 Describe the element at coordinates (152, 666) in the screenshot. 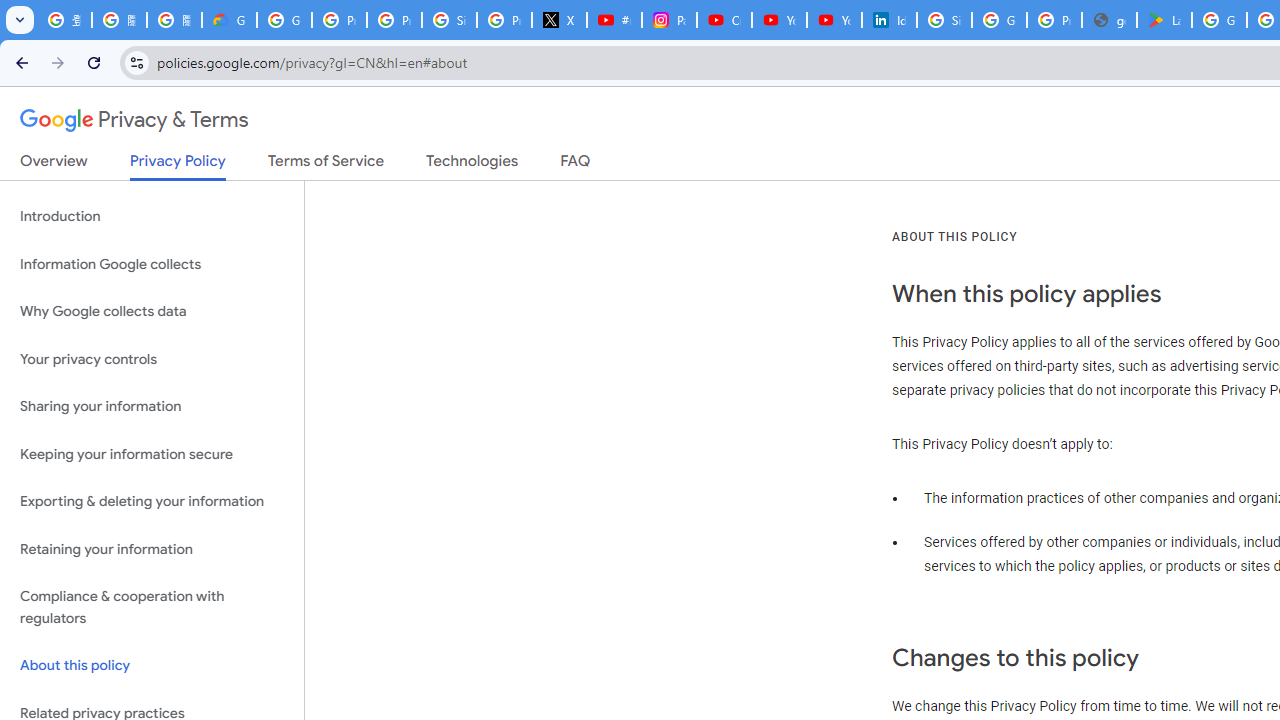

I see `About this policy` at that location.